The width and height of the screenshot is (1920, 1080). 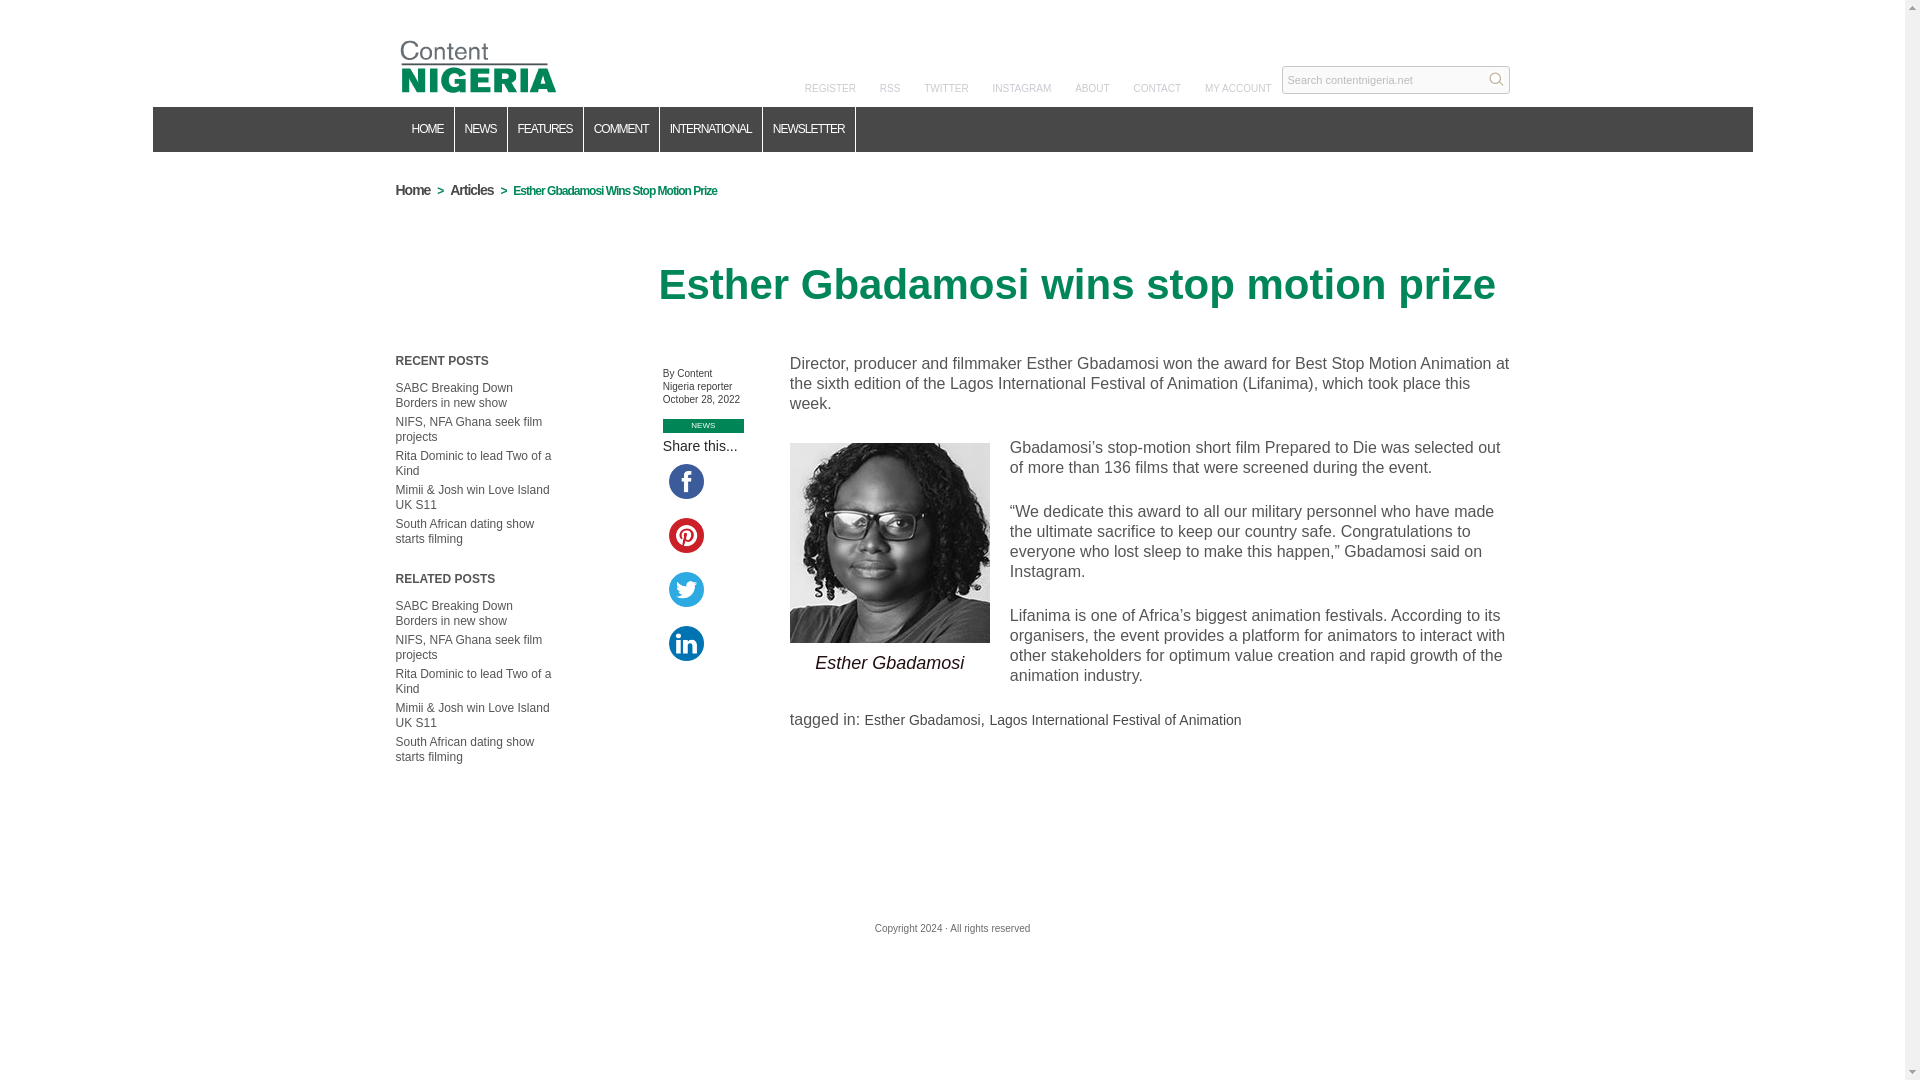 What do you see at coordinates (469, 428) in the screenshot?
I see `NIFS, NFA Ghana seek film projects` at bounding box center [469, 428].